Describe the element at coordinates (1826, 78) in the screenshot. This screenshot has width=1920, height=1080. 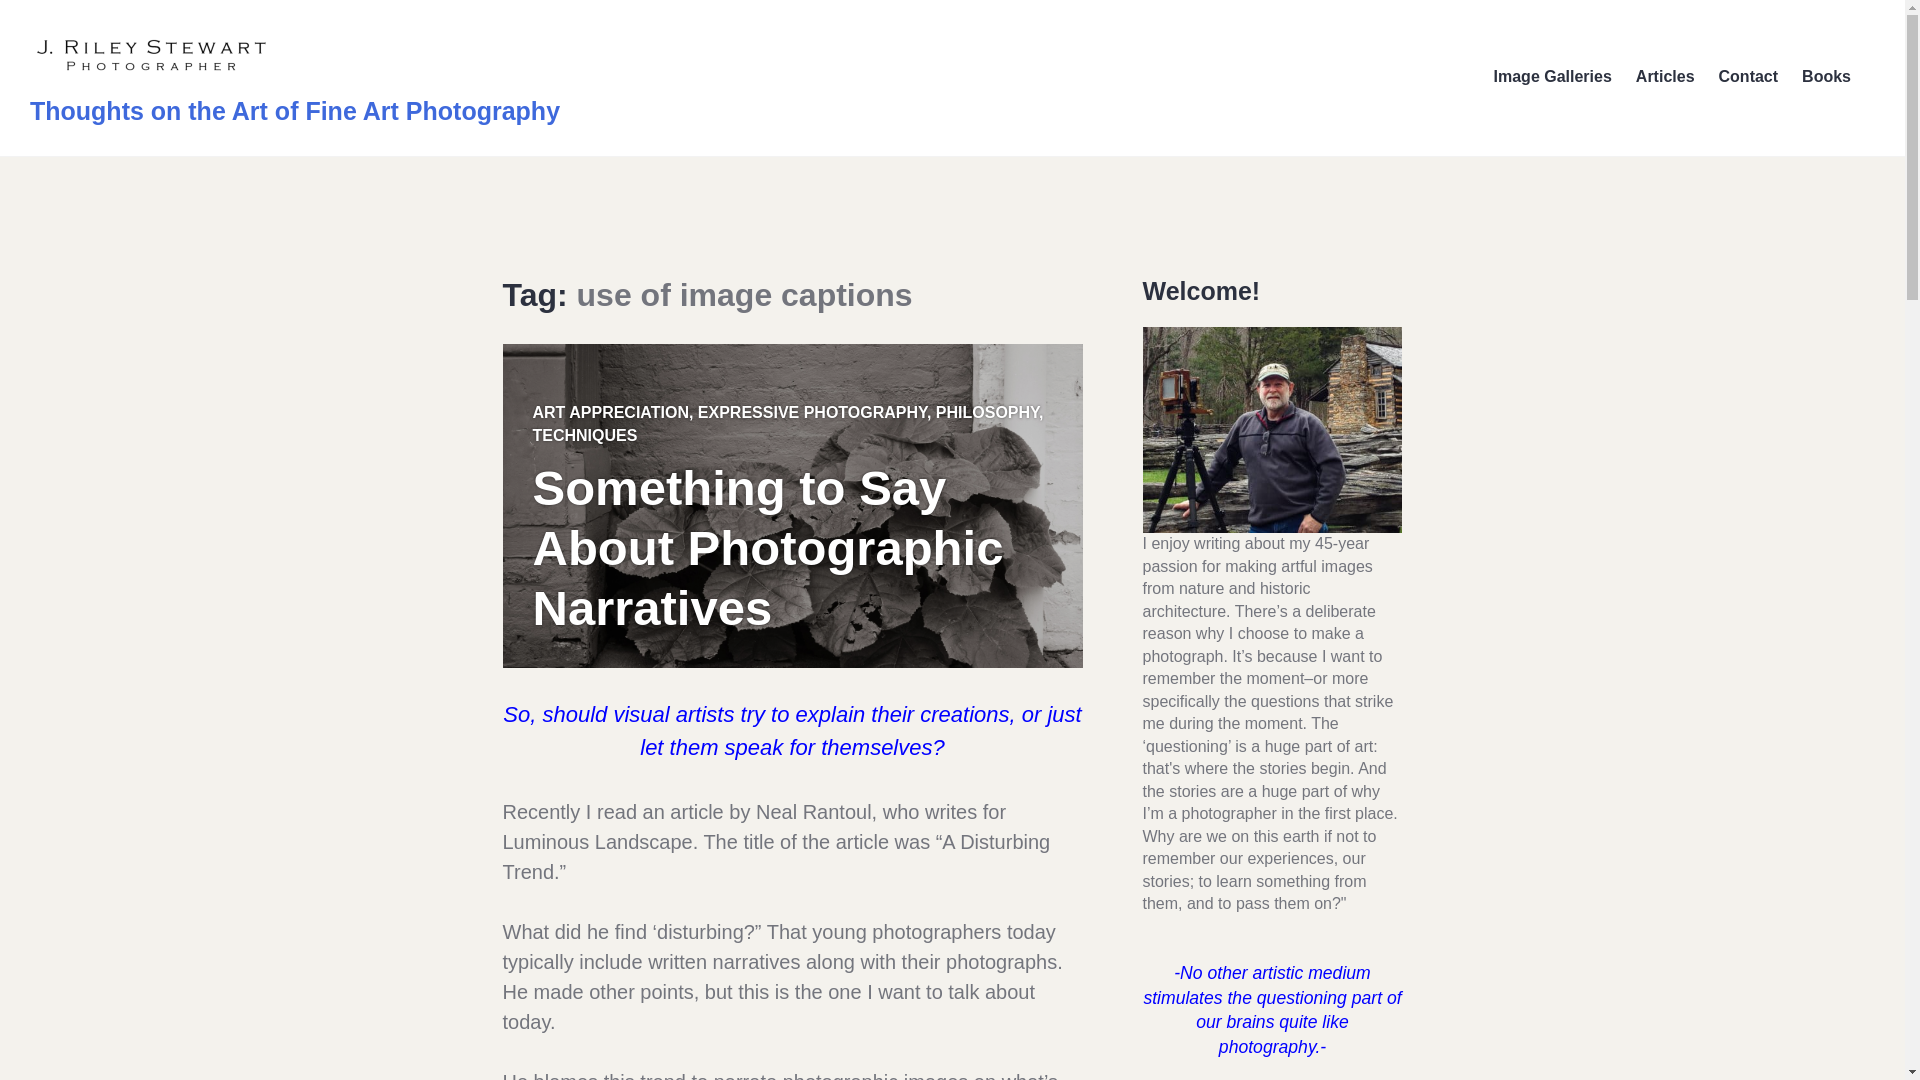
I see `Books` at that location.